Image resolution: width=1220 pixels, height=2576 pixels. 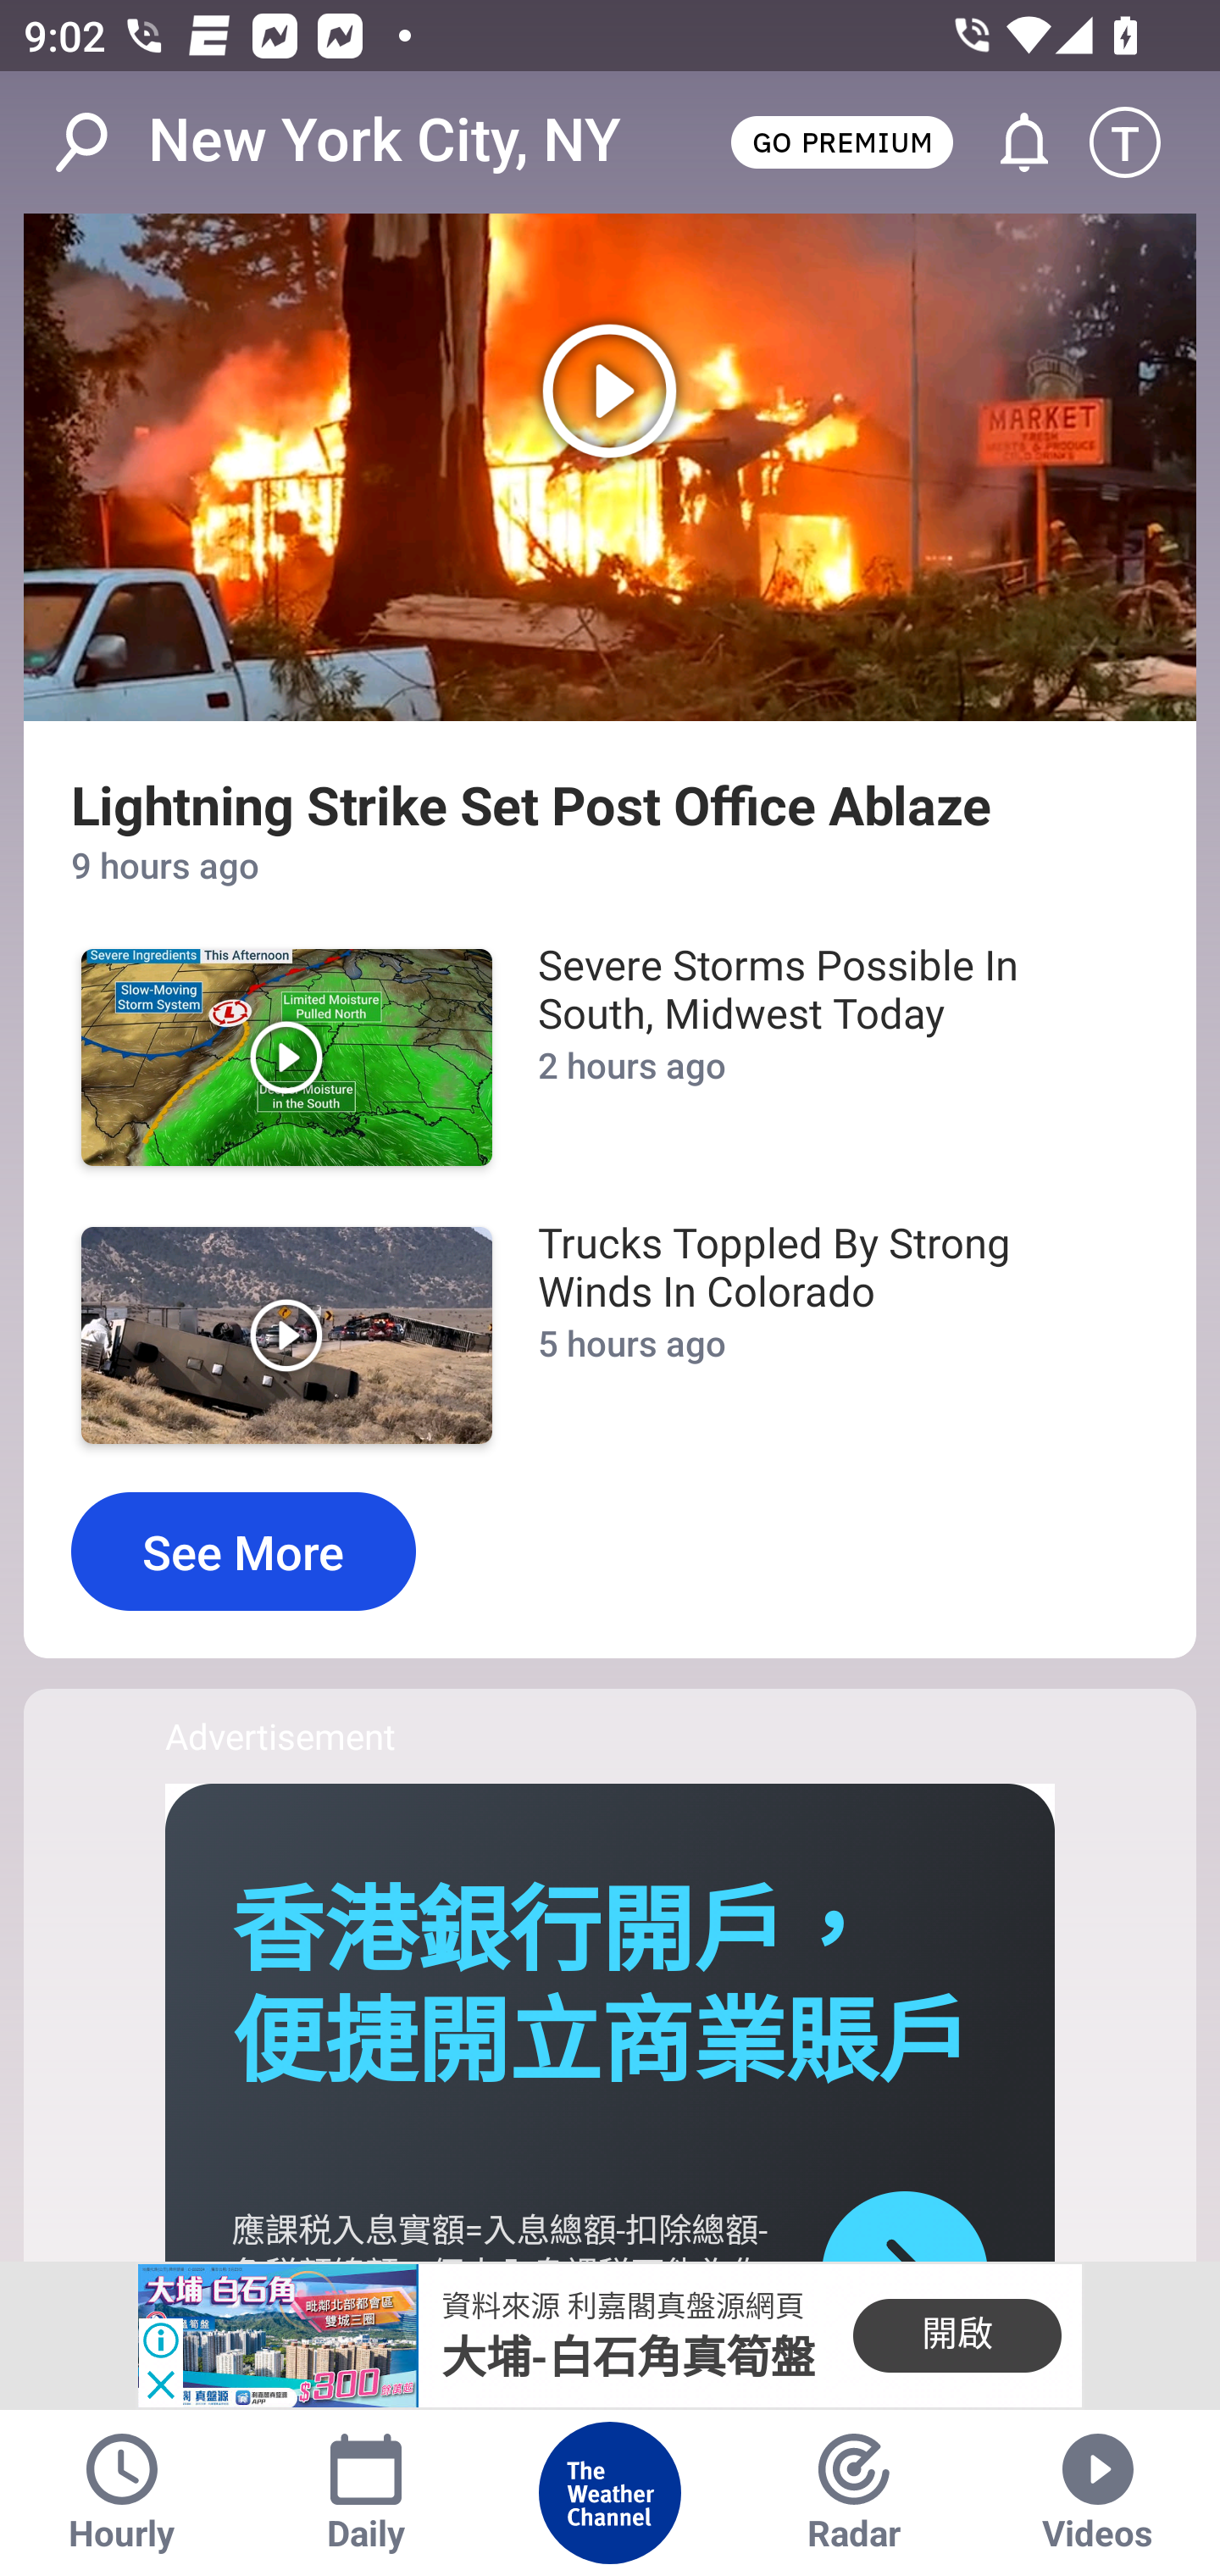 What do you see at coordinates (957, 2335) in the screenshot?
I see `開啟` at bounding box center [957, 2335].